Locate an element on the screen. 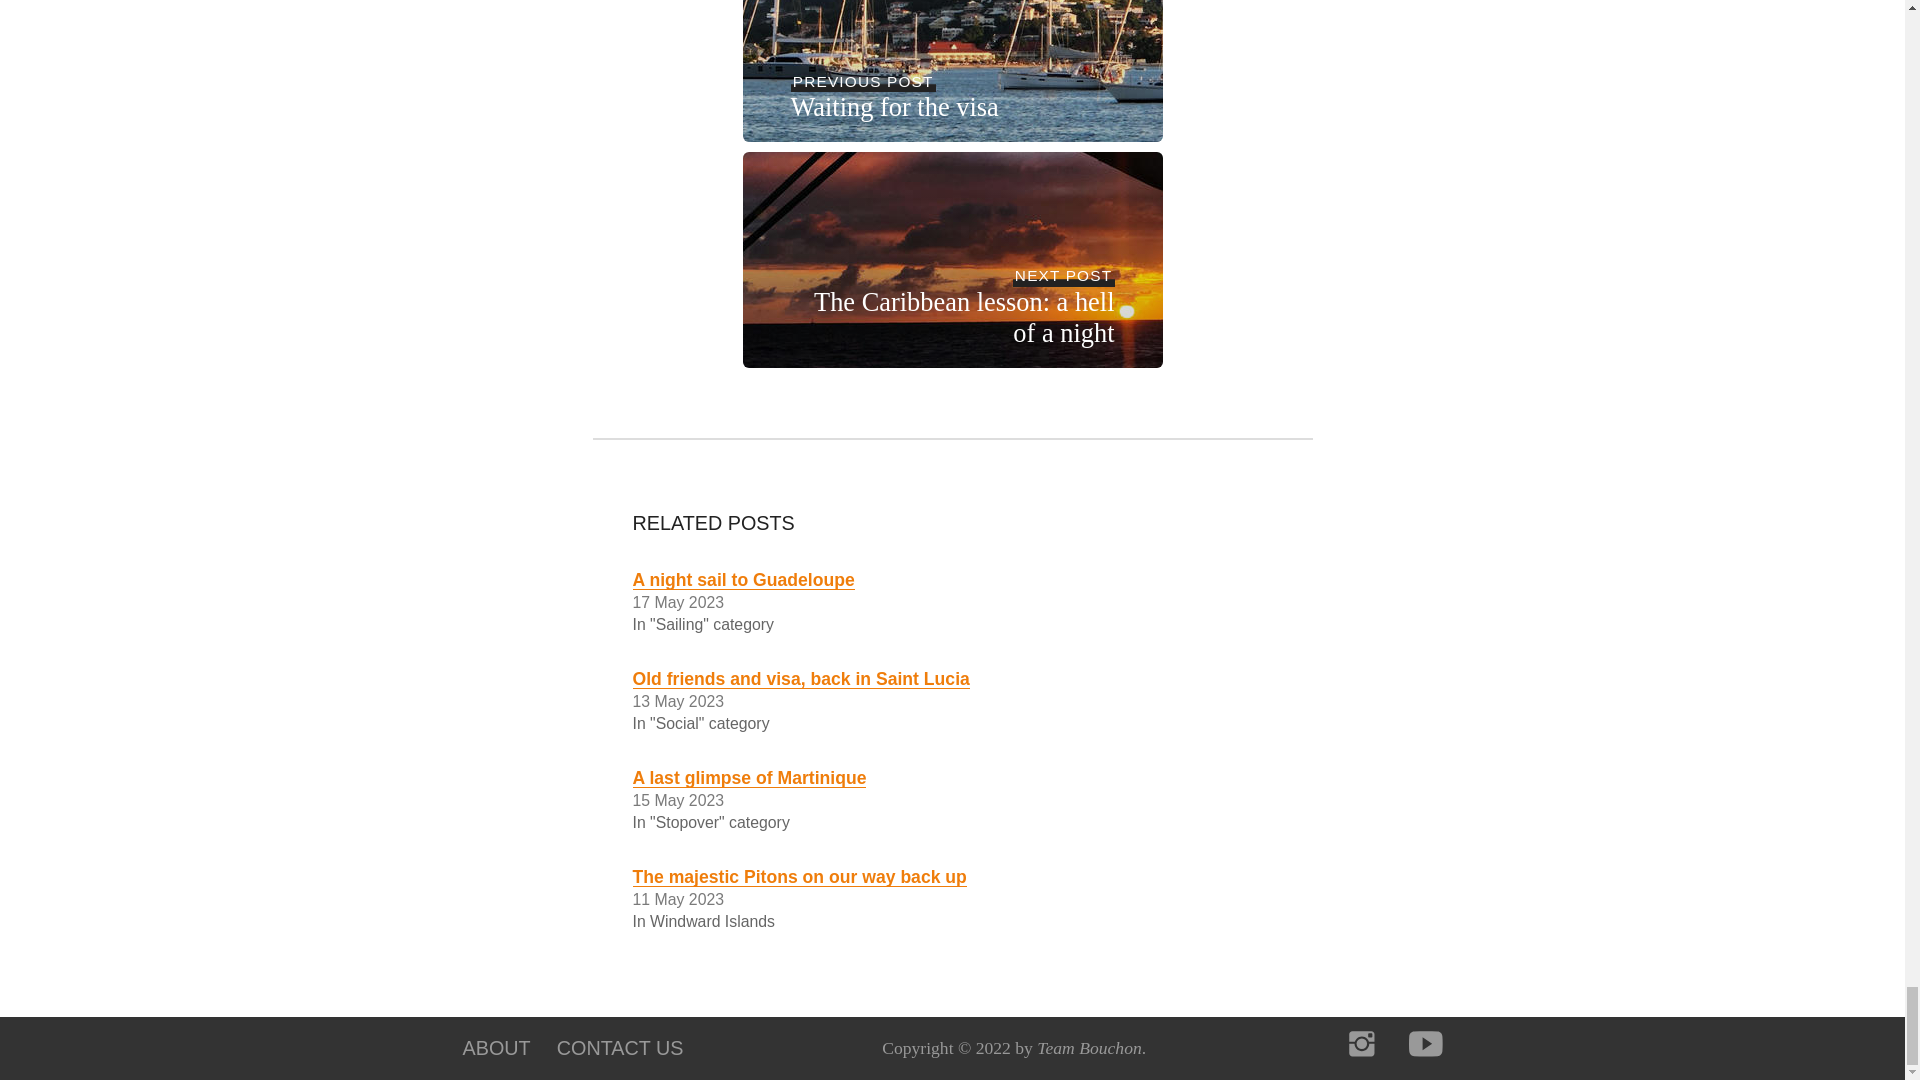  LOGO YOUTUBE is located at coordinates (1425, 1044).